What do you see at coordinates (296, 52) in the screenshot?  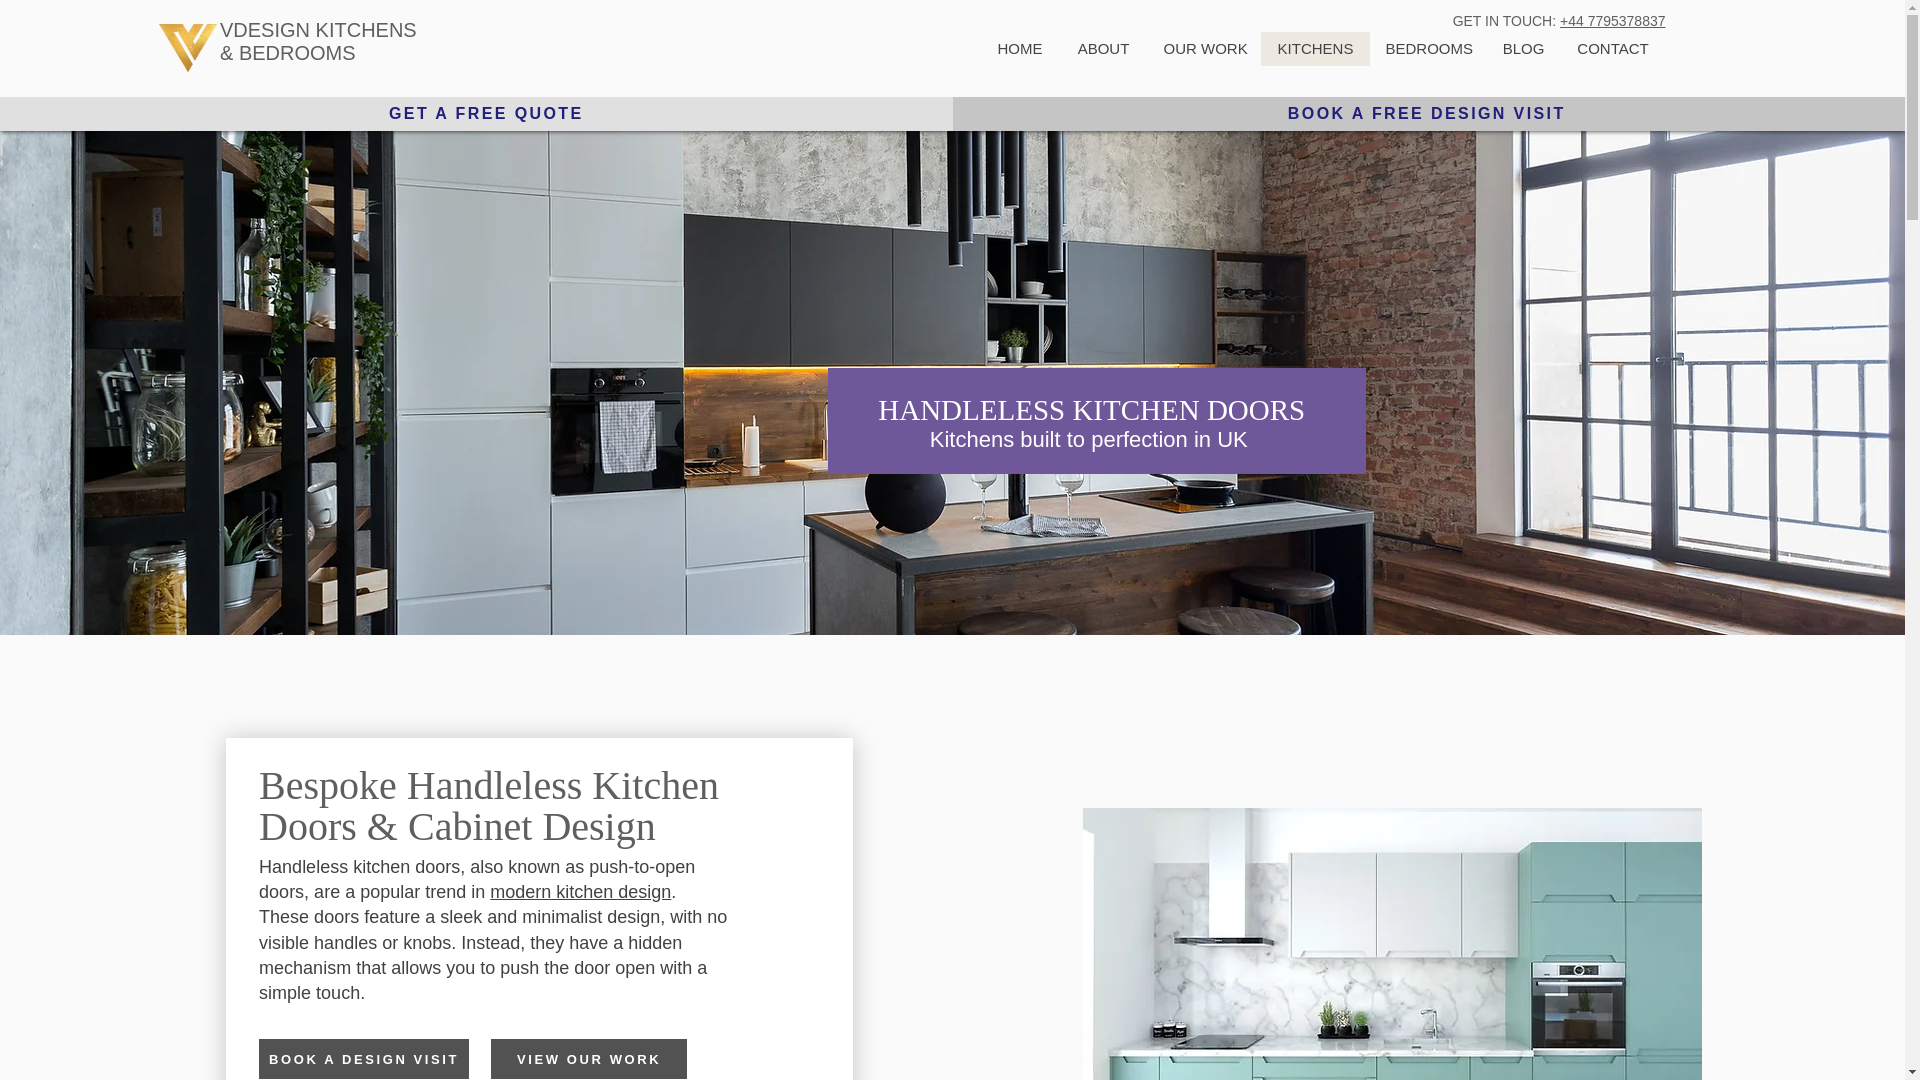 I see `BEDROOMS` at bounding box center [296, 52].